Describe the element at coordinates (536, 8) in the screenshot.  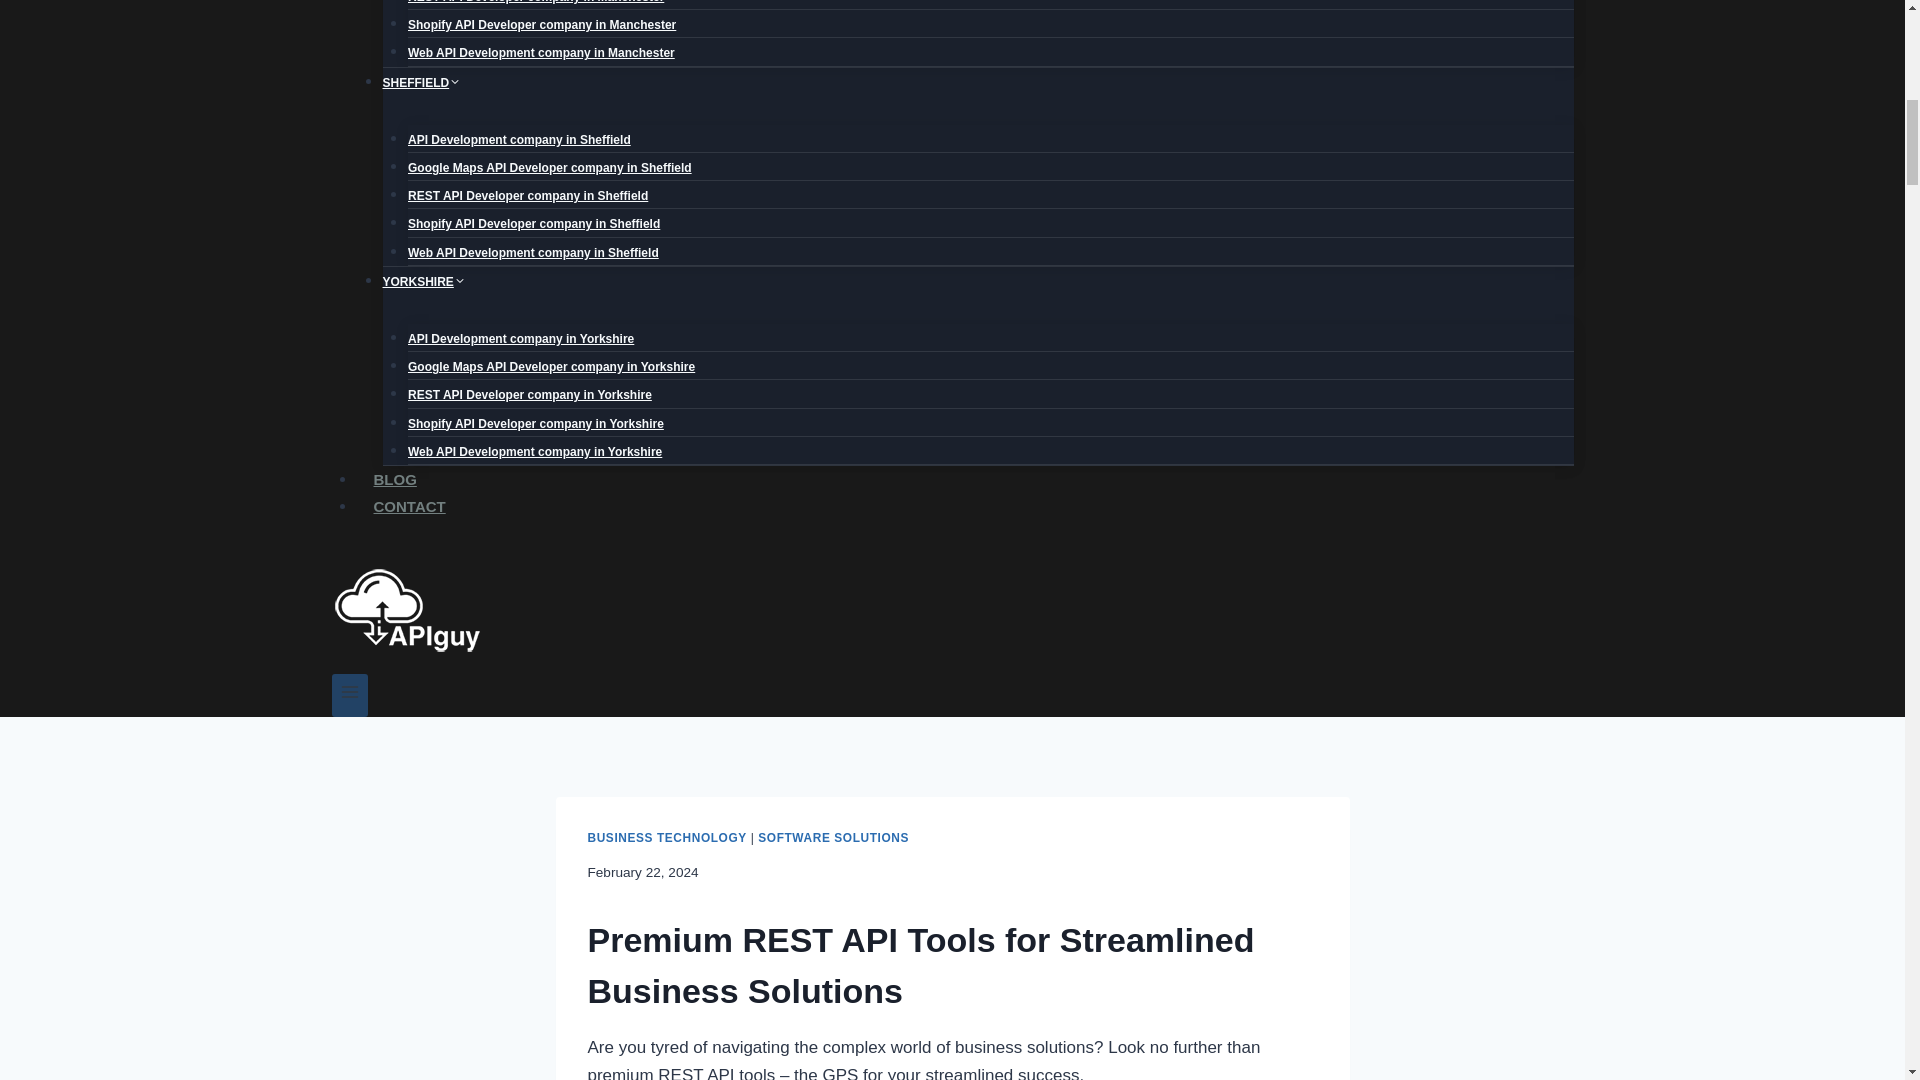
I see `REST API Developer company in Manchester` at that location.